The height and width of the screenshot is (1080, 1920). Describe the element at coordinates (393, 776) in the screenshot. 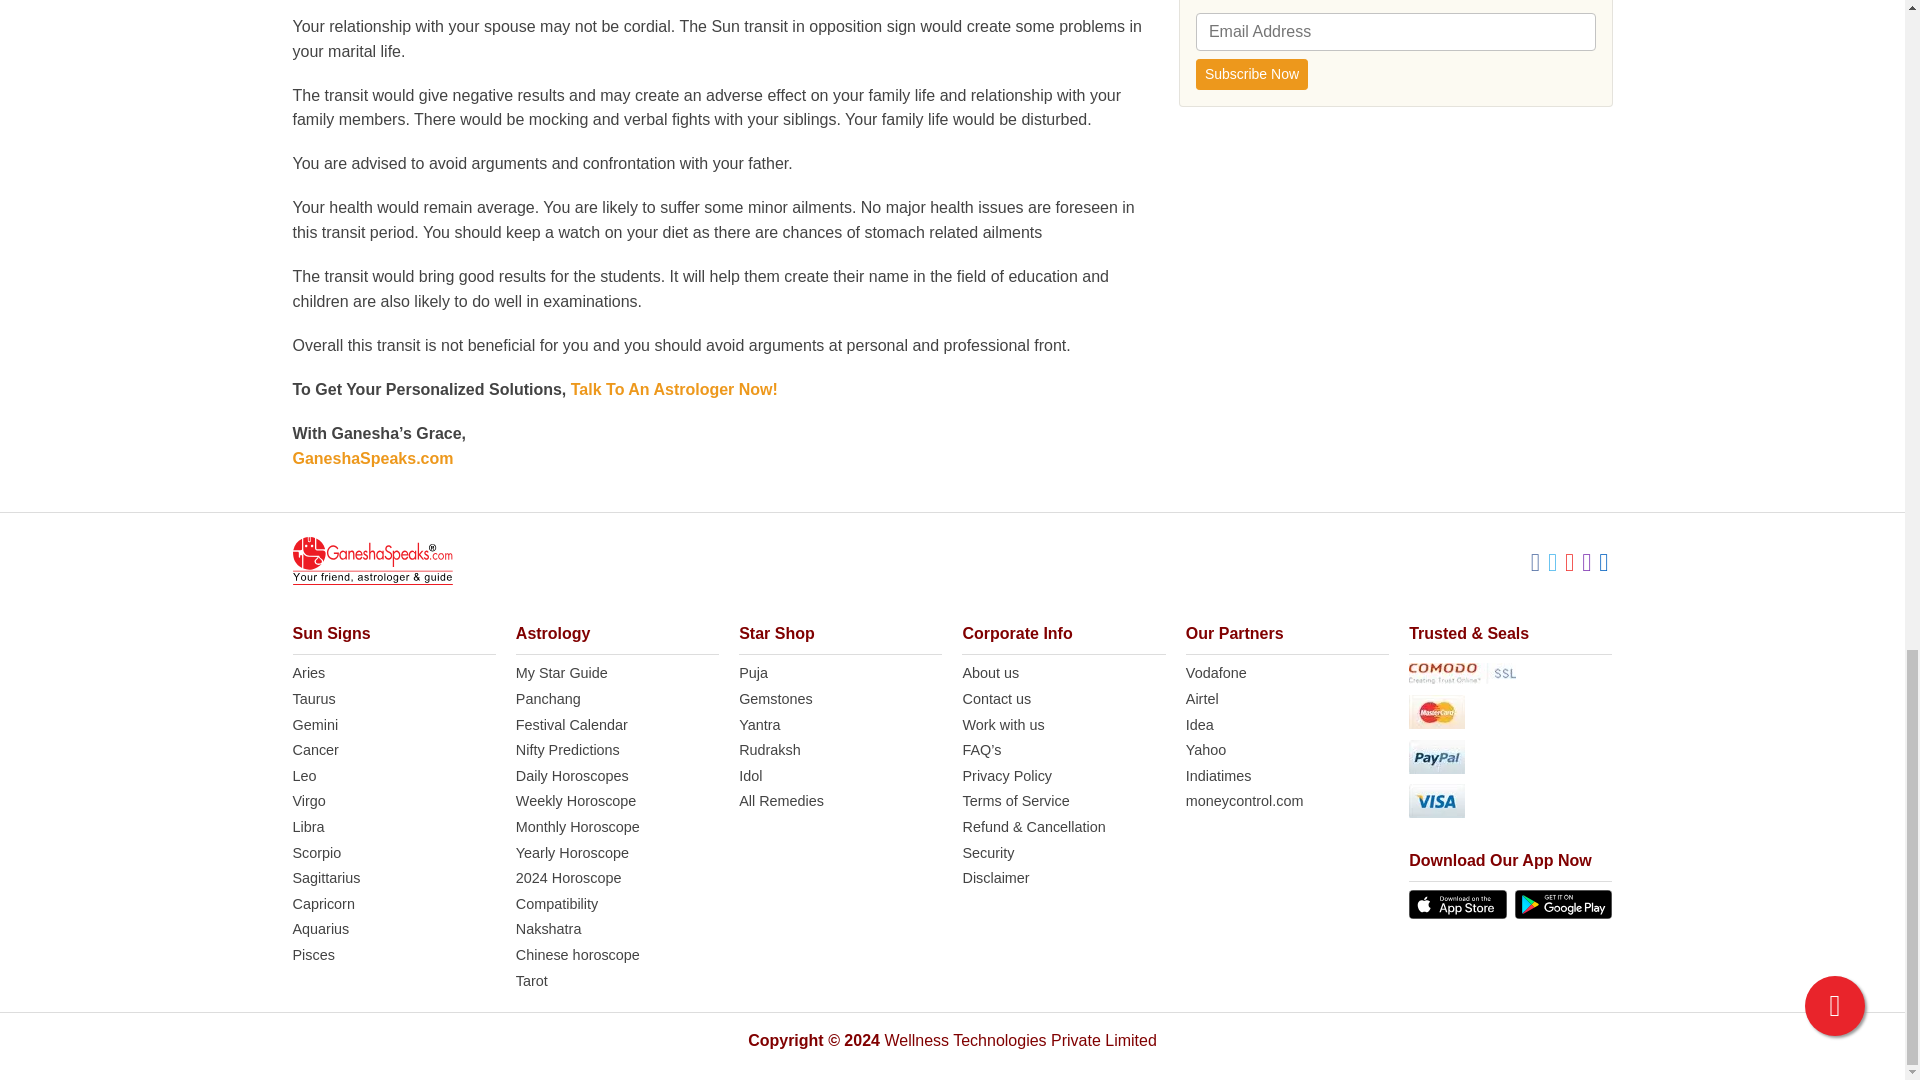

I see `Leo` at that location.